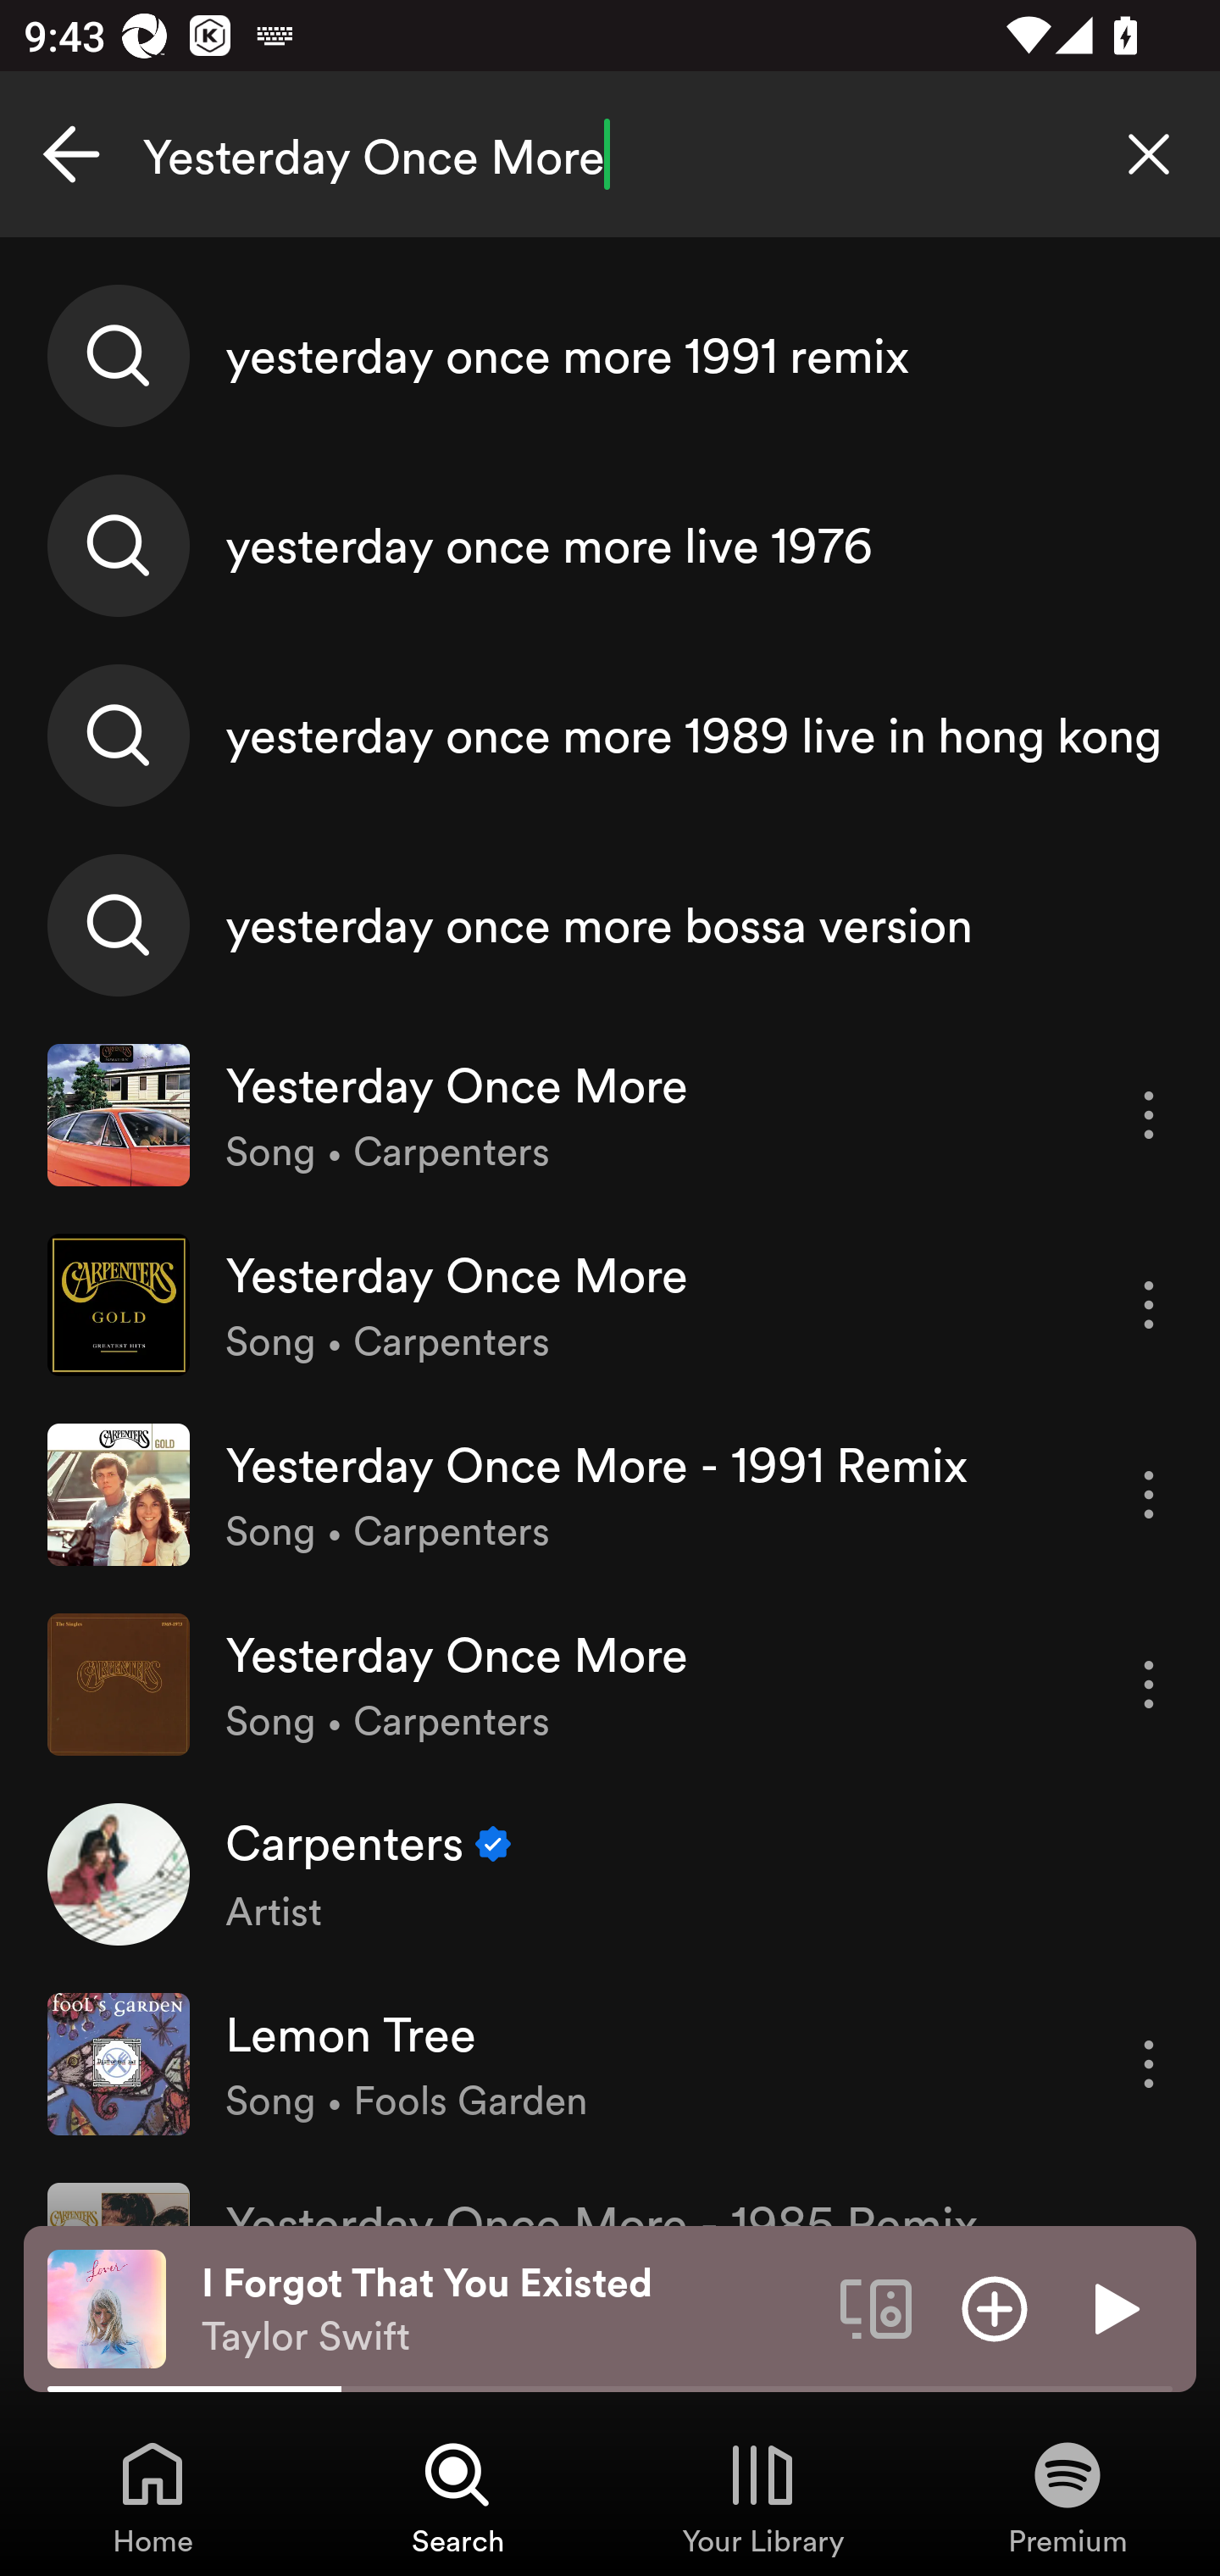  I want to click on Clear search query, so click(1149, 154).